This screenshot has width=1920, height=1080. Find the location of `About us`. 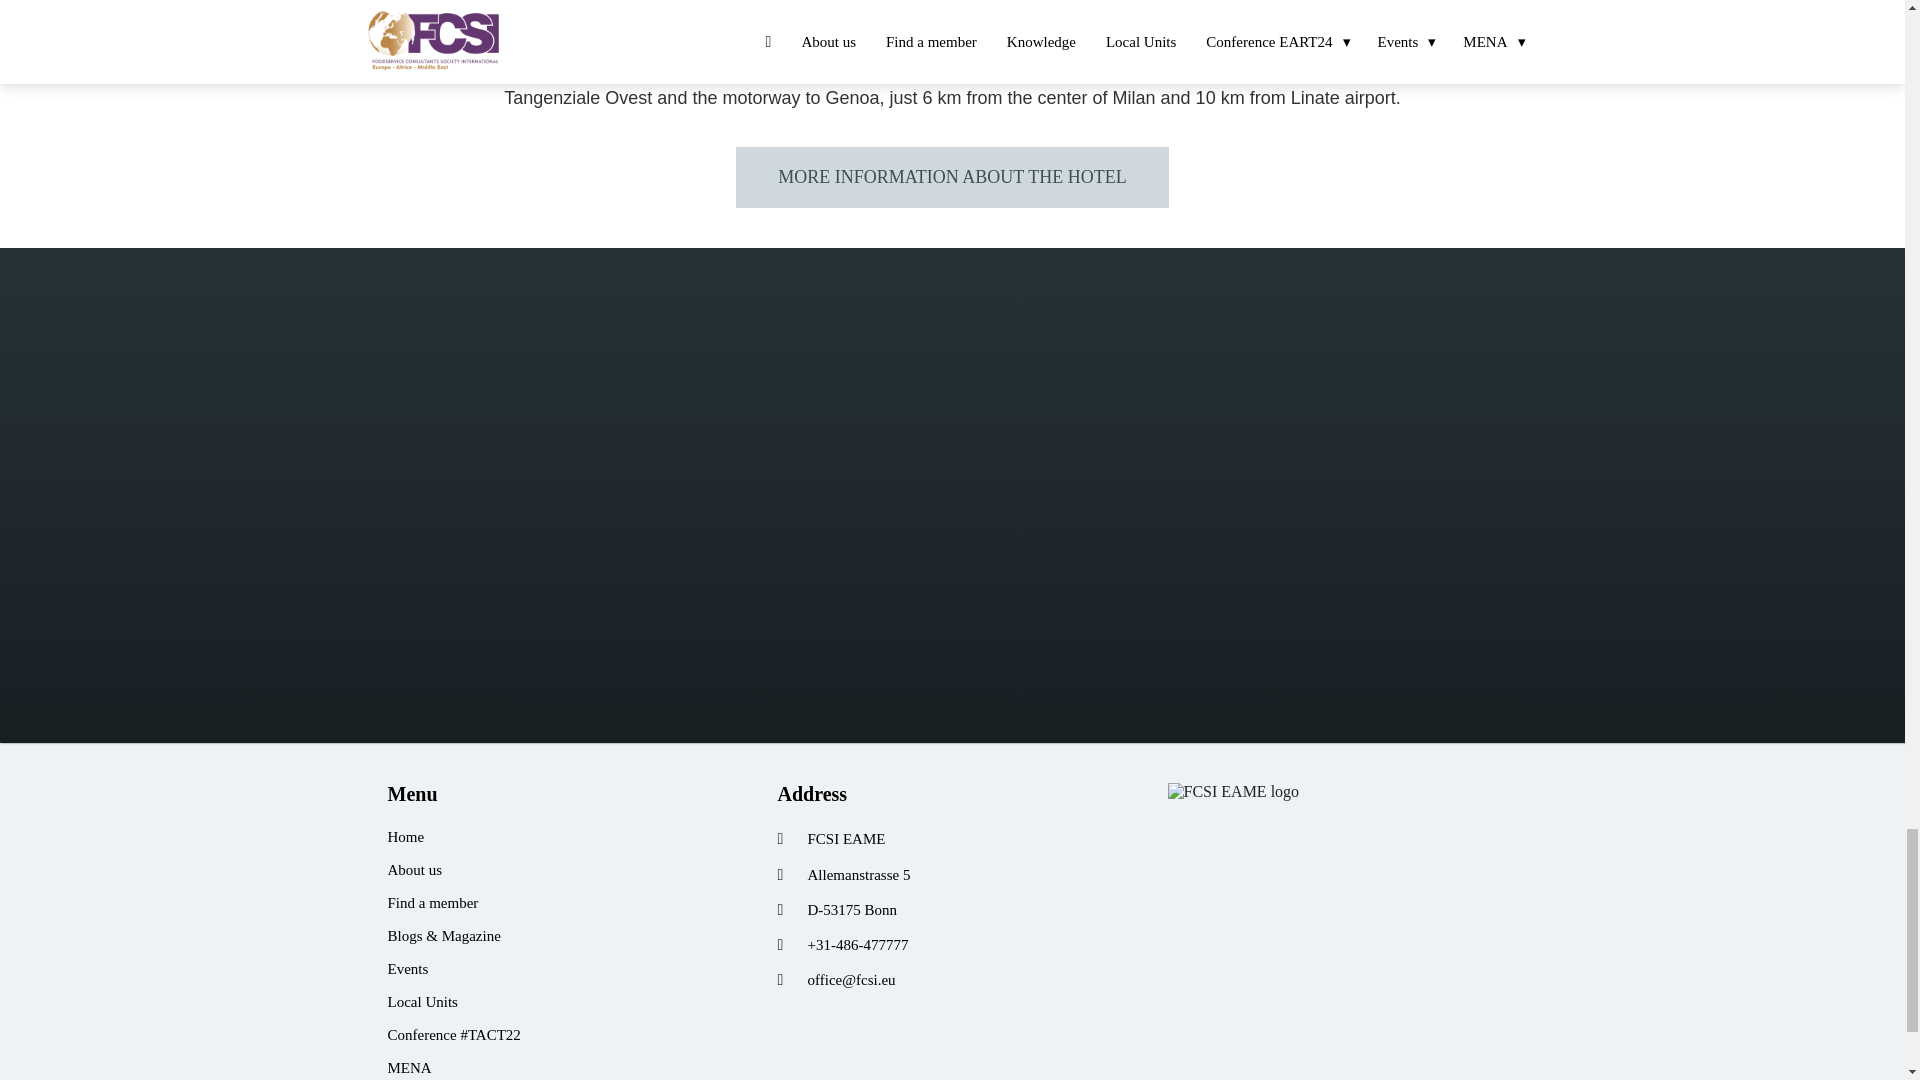

About us is located at coordinates (562, 870).